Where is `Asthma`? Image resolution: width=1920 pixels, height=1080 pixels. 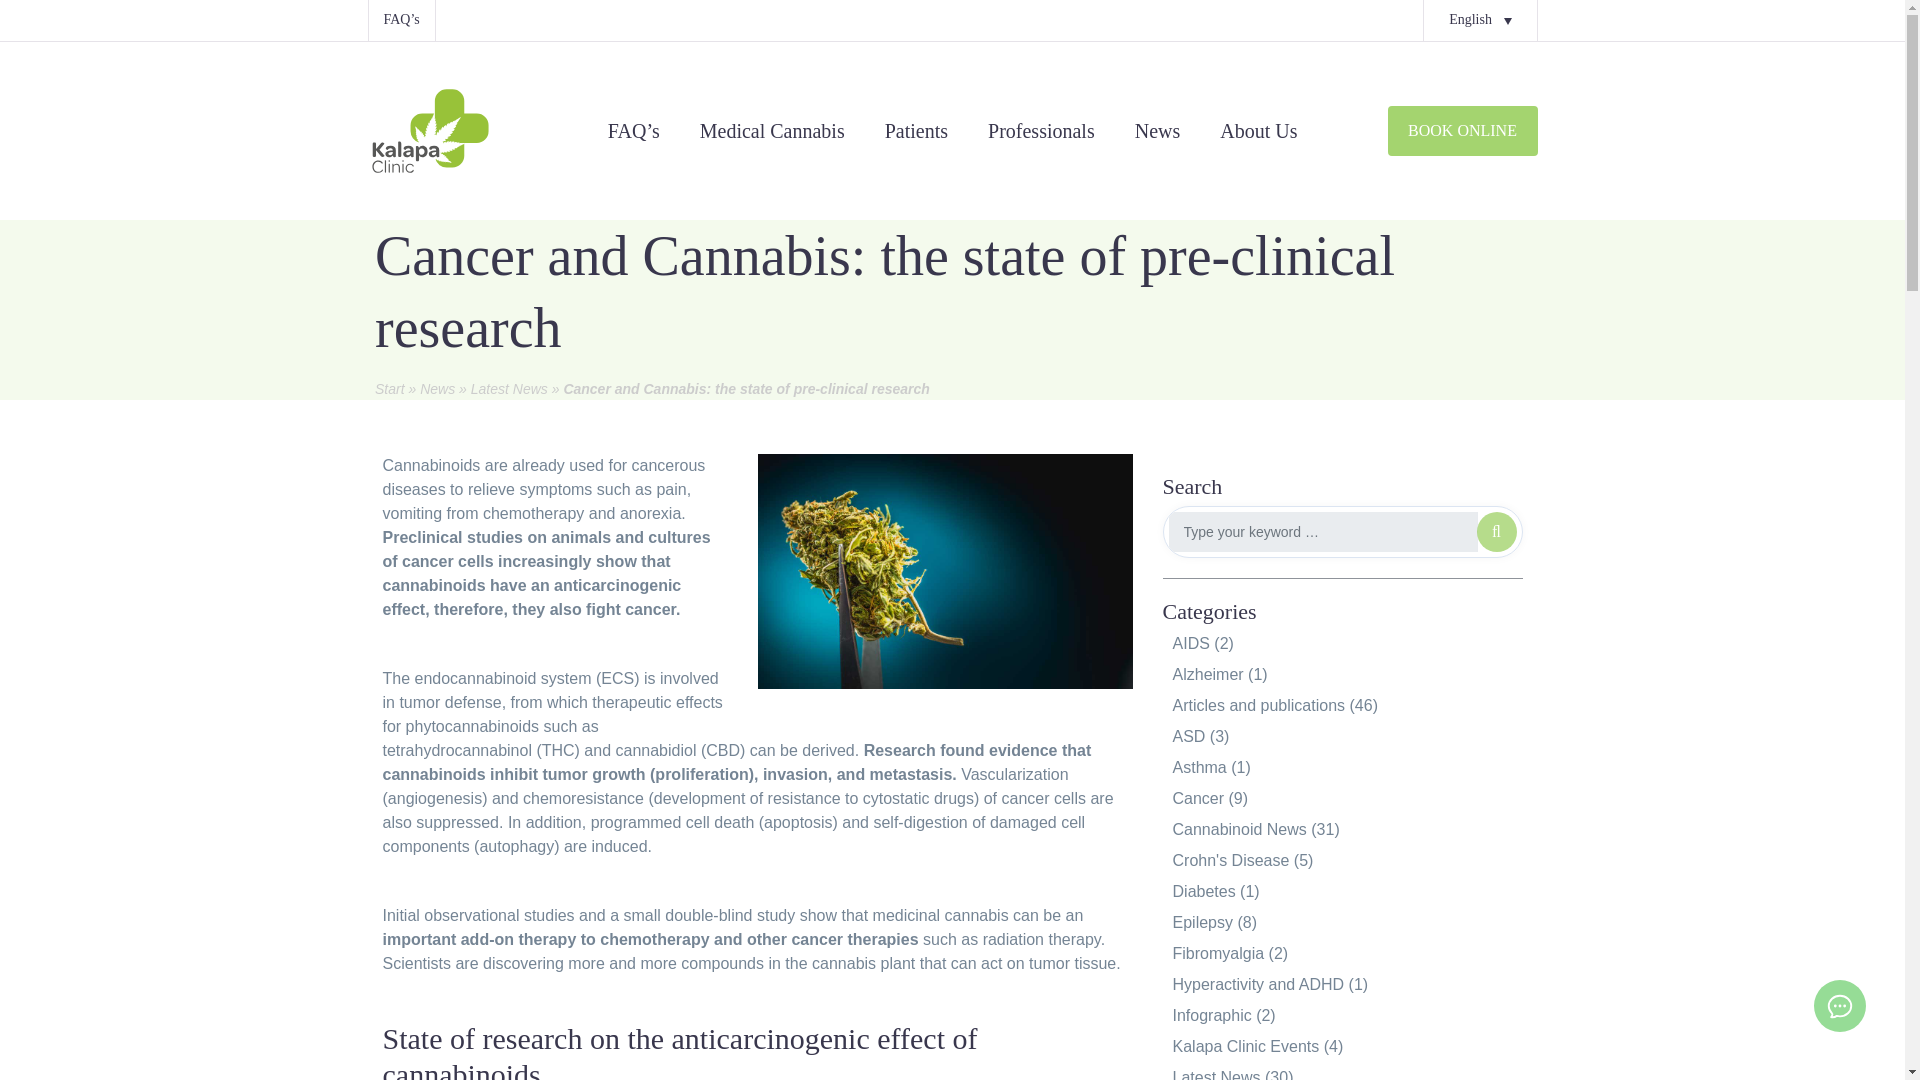
Asthma is located at coordinates (1200, 768).